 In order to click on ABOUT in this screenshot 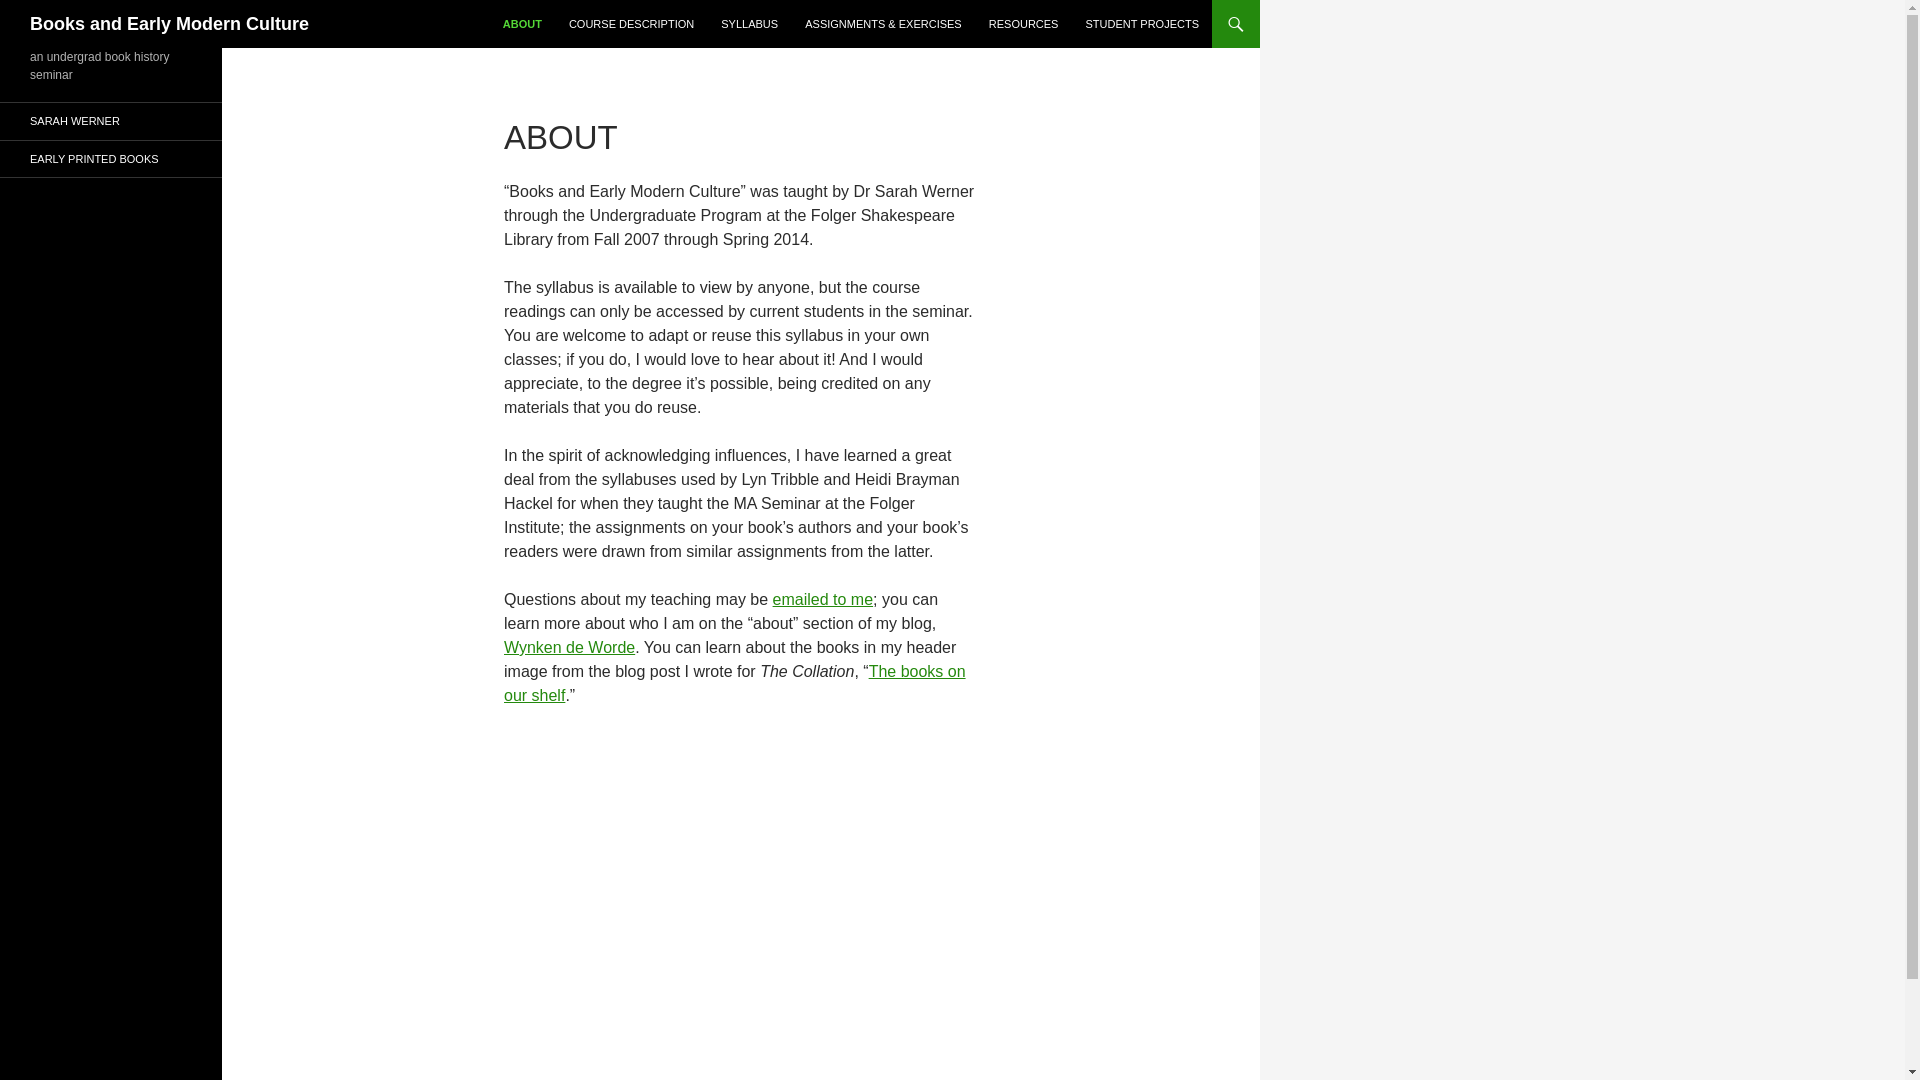, I will do `click(522, 24)`.